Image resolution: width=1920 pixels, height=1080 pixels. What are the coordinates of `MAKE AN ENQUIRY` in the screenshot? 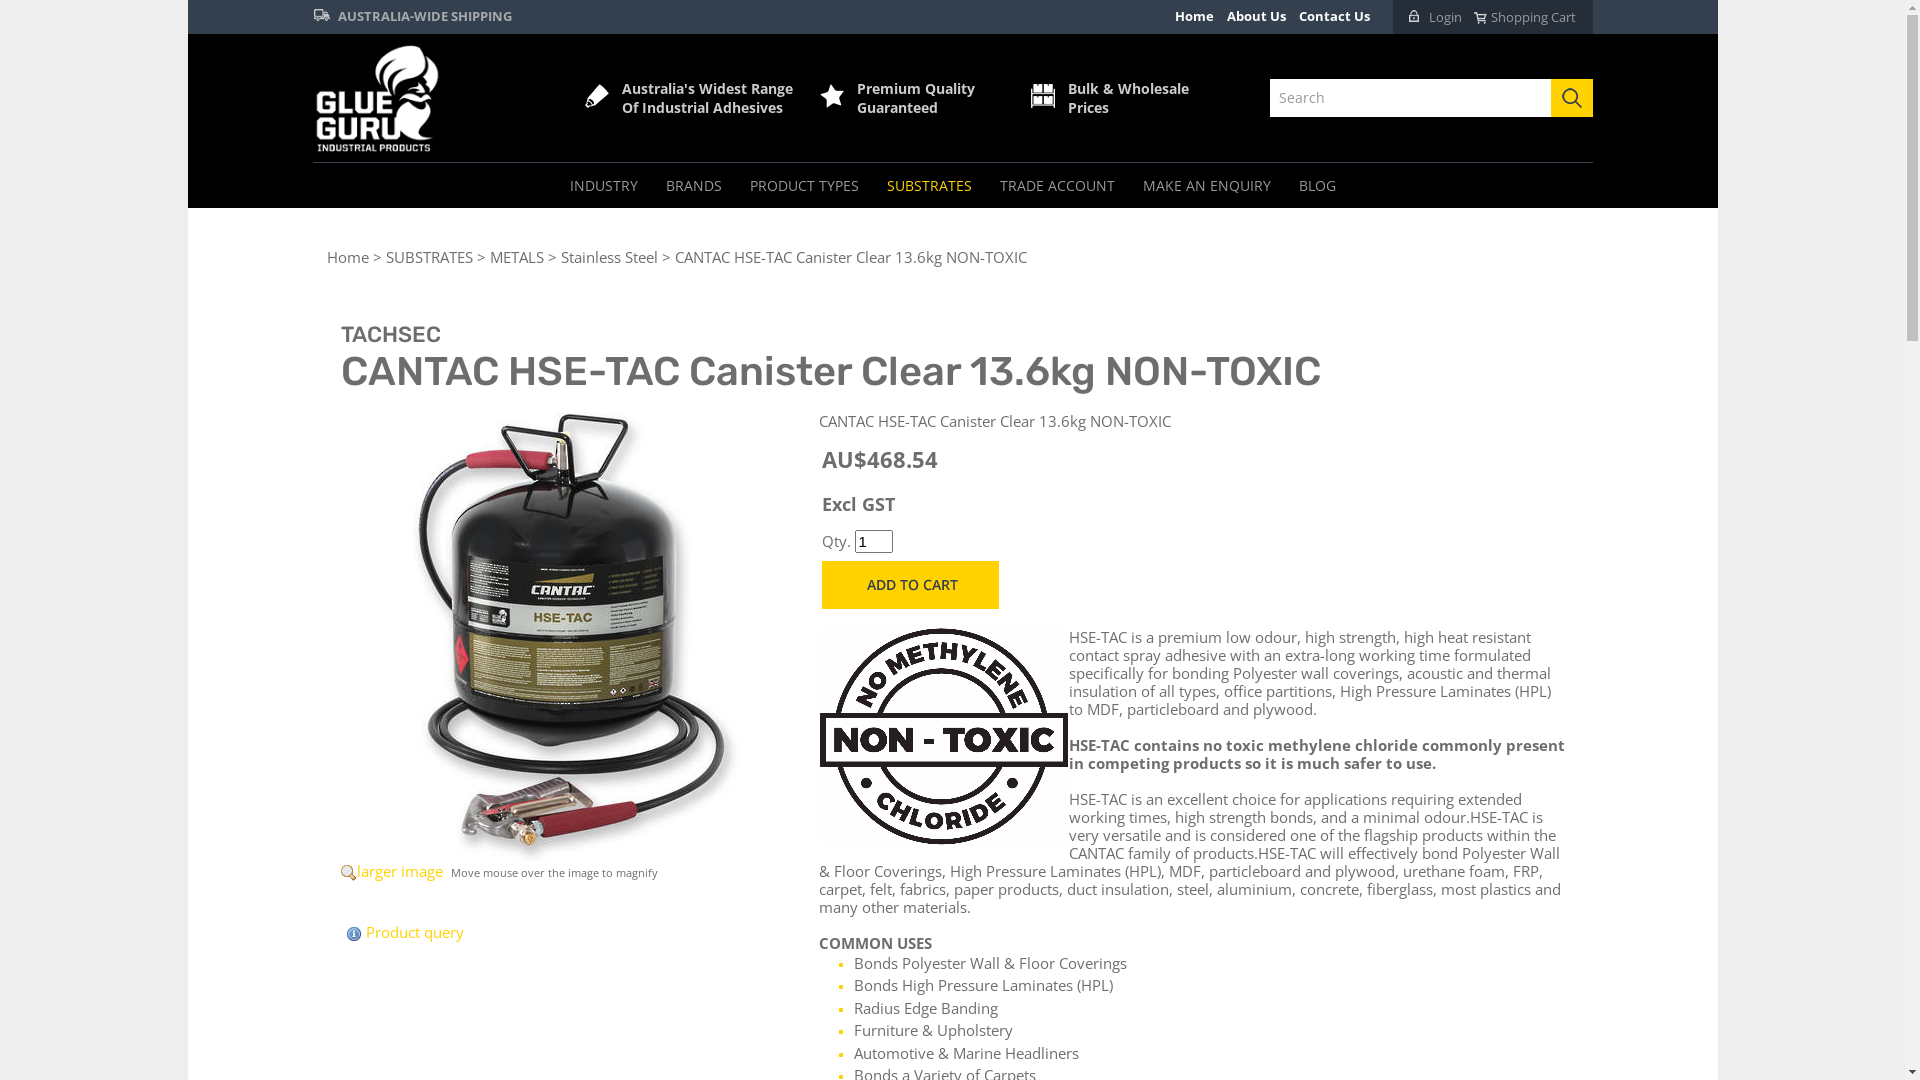 It's located at (1206, 186).